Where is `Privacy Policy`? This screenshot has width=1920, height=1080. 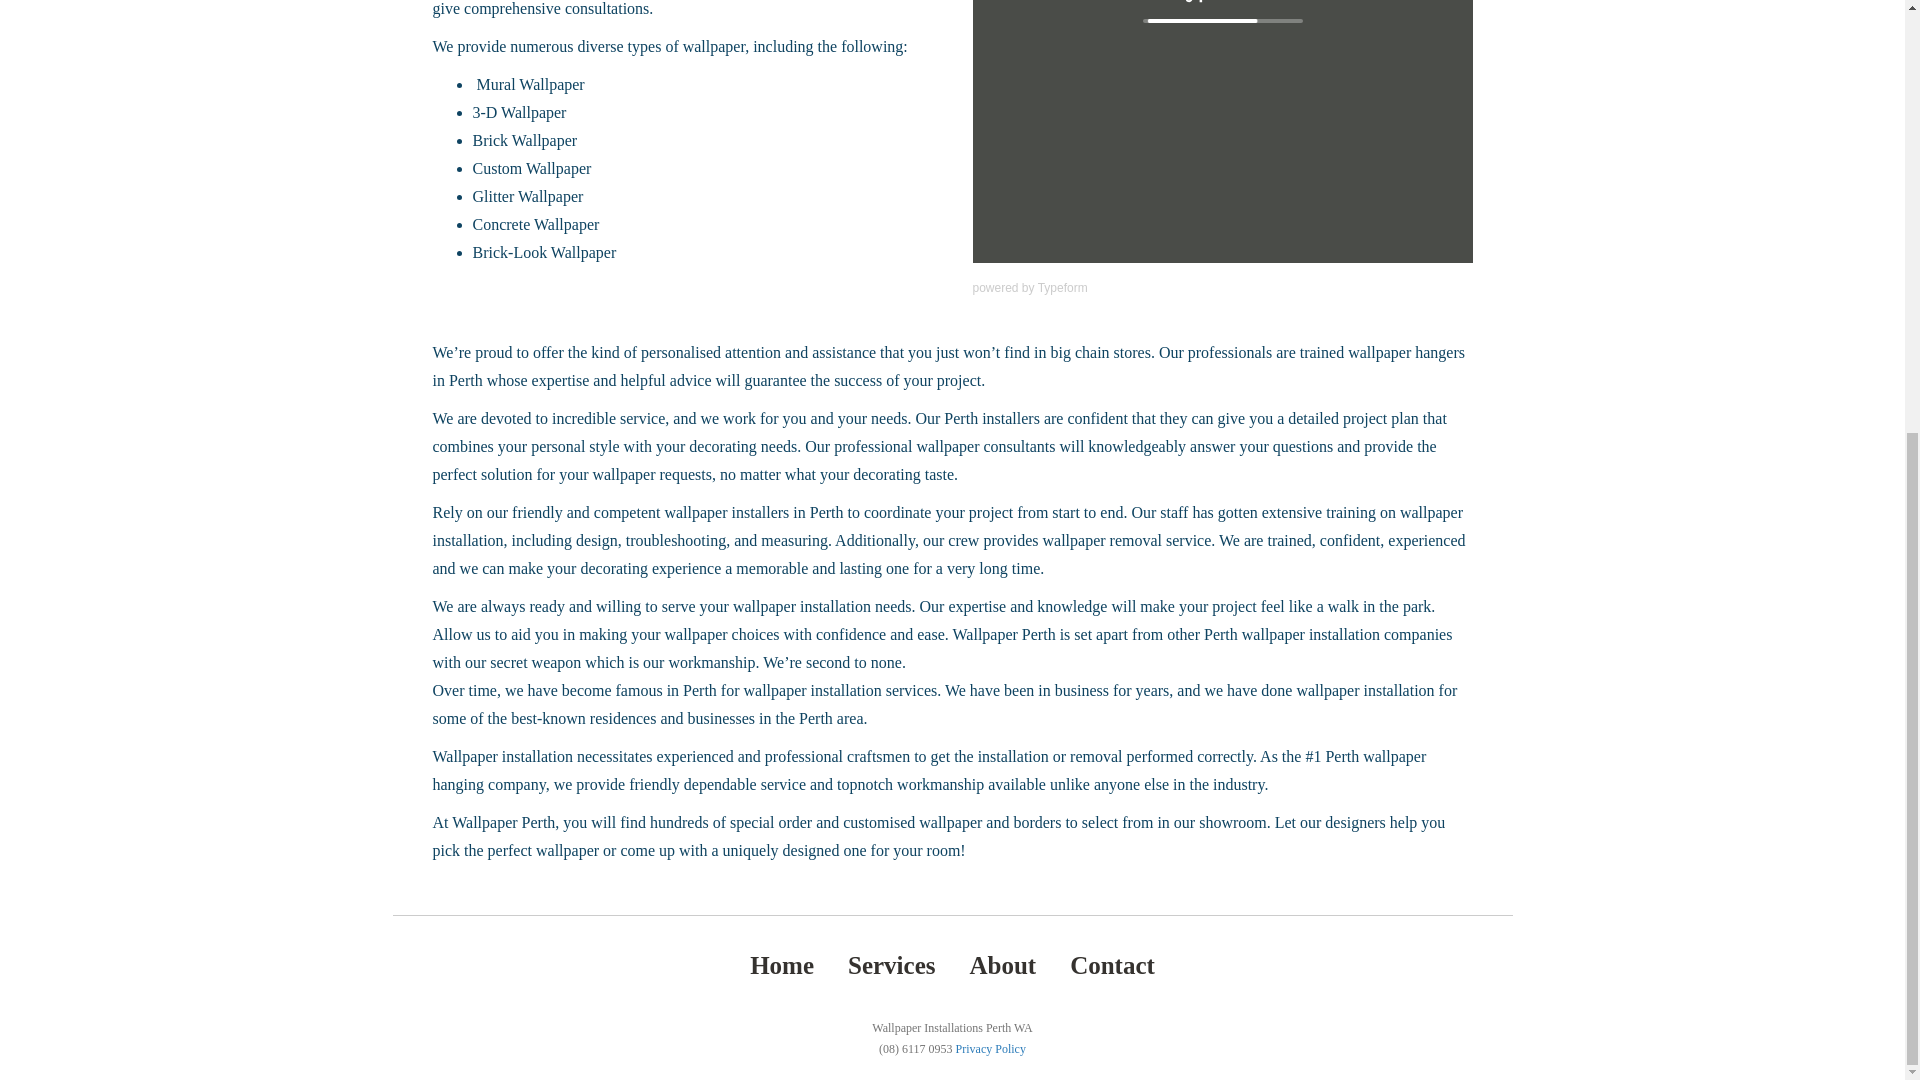
Privacy Policy is located at coordinates (990, 1049).